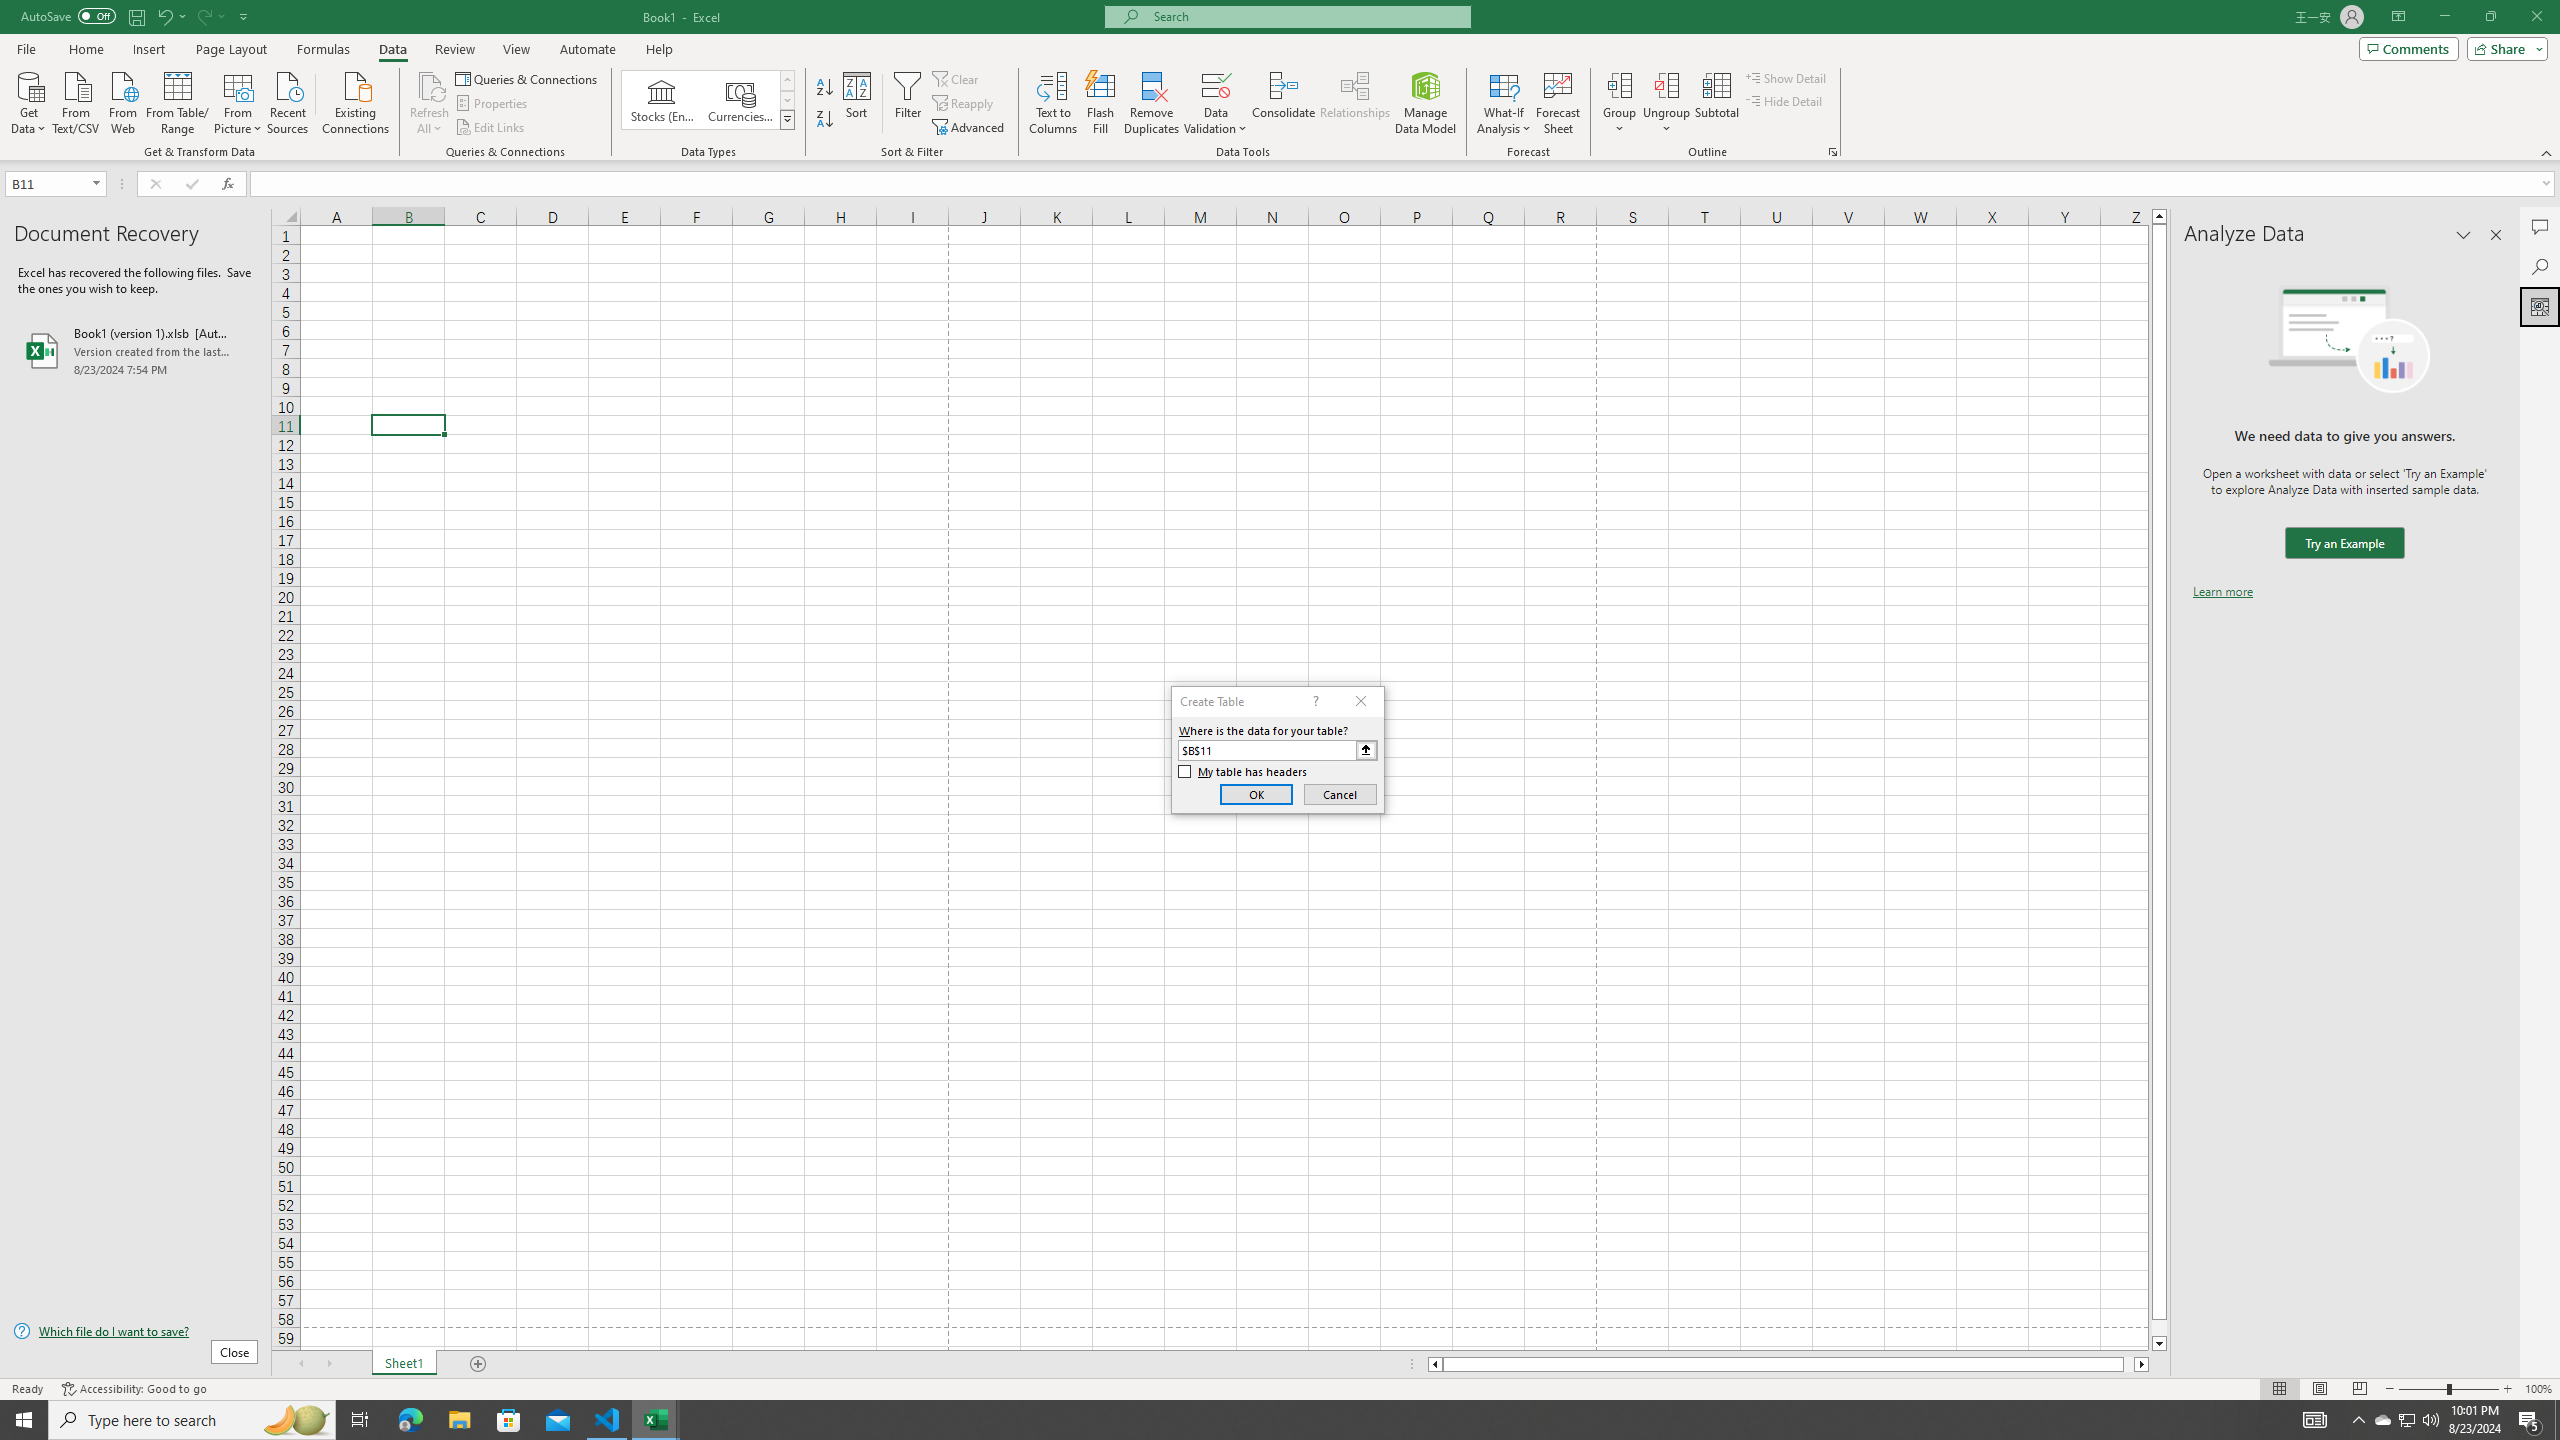  I want to click on Properties, so click(494, 104).